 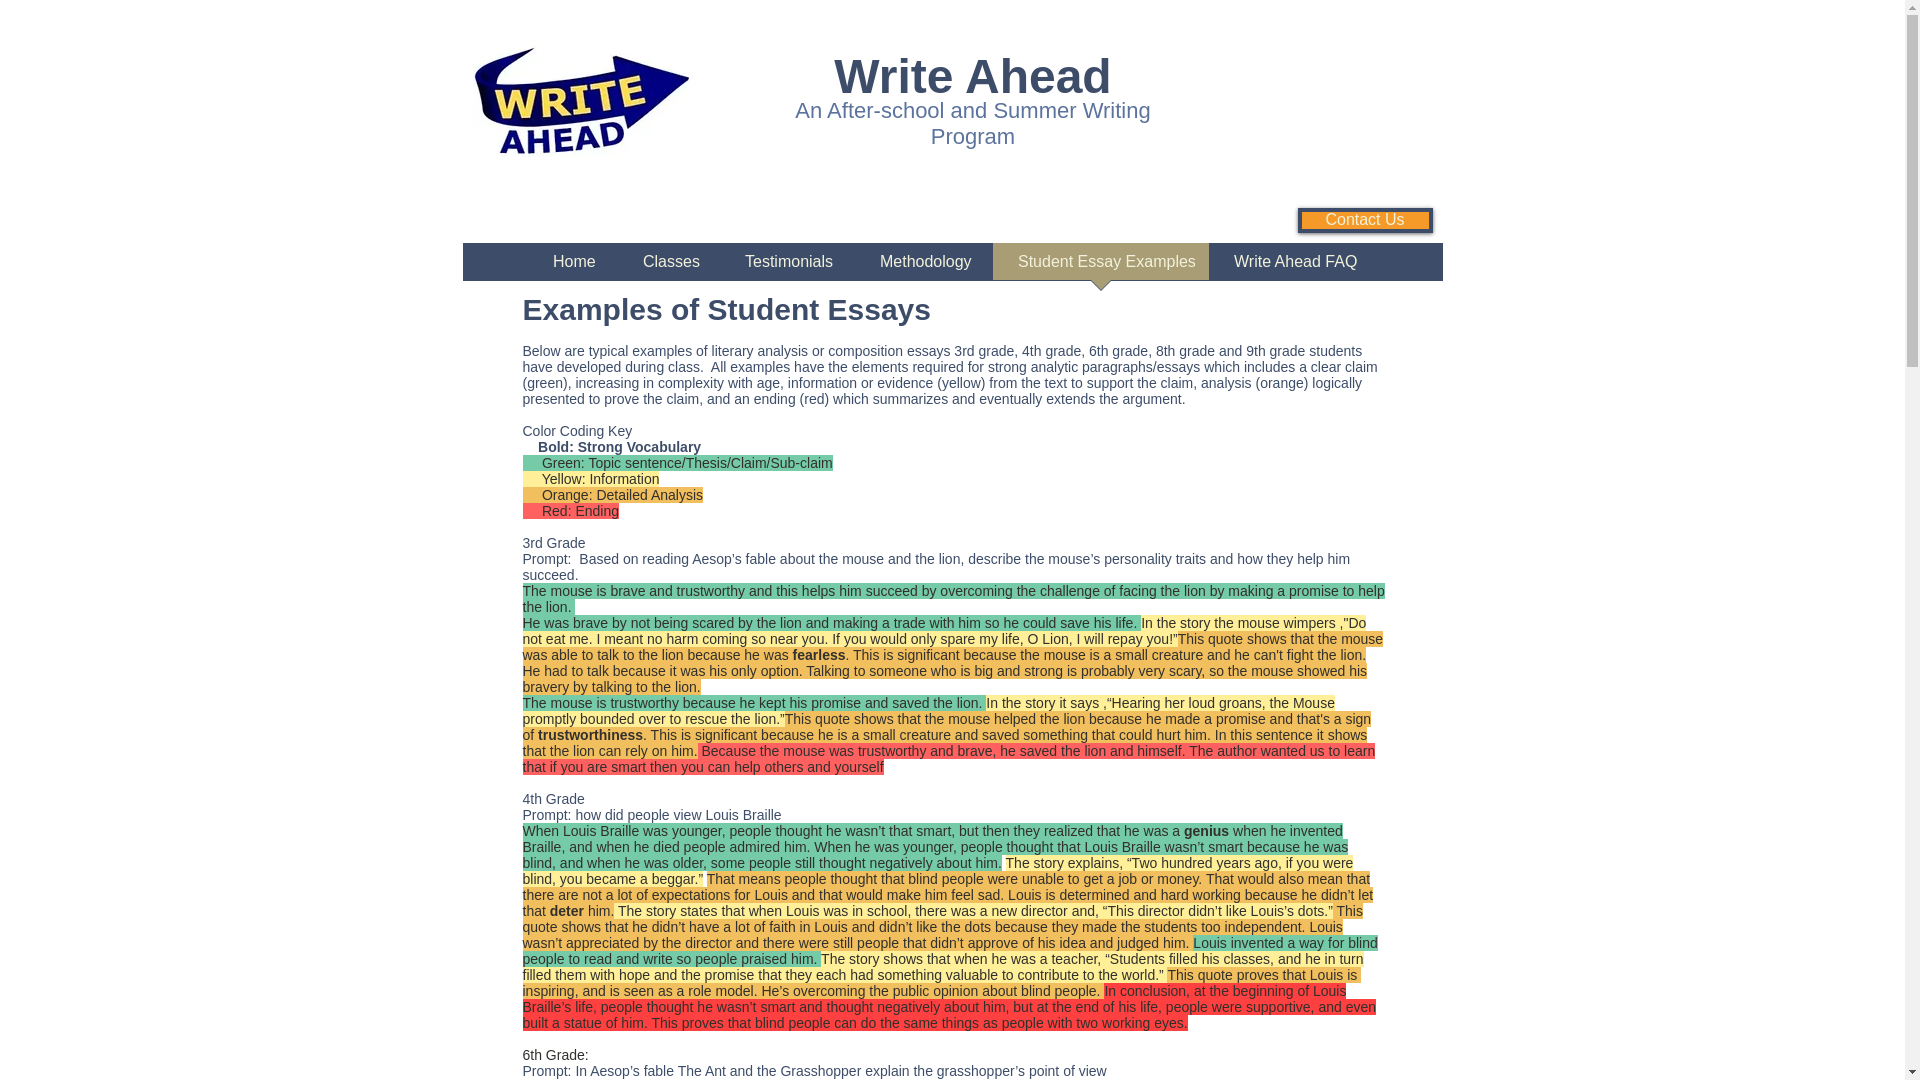 What do you see at coordinates (923, 268) in the screenshot?
I see `Methodology` at bounding box center [923, 268].